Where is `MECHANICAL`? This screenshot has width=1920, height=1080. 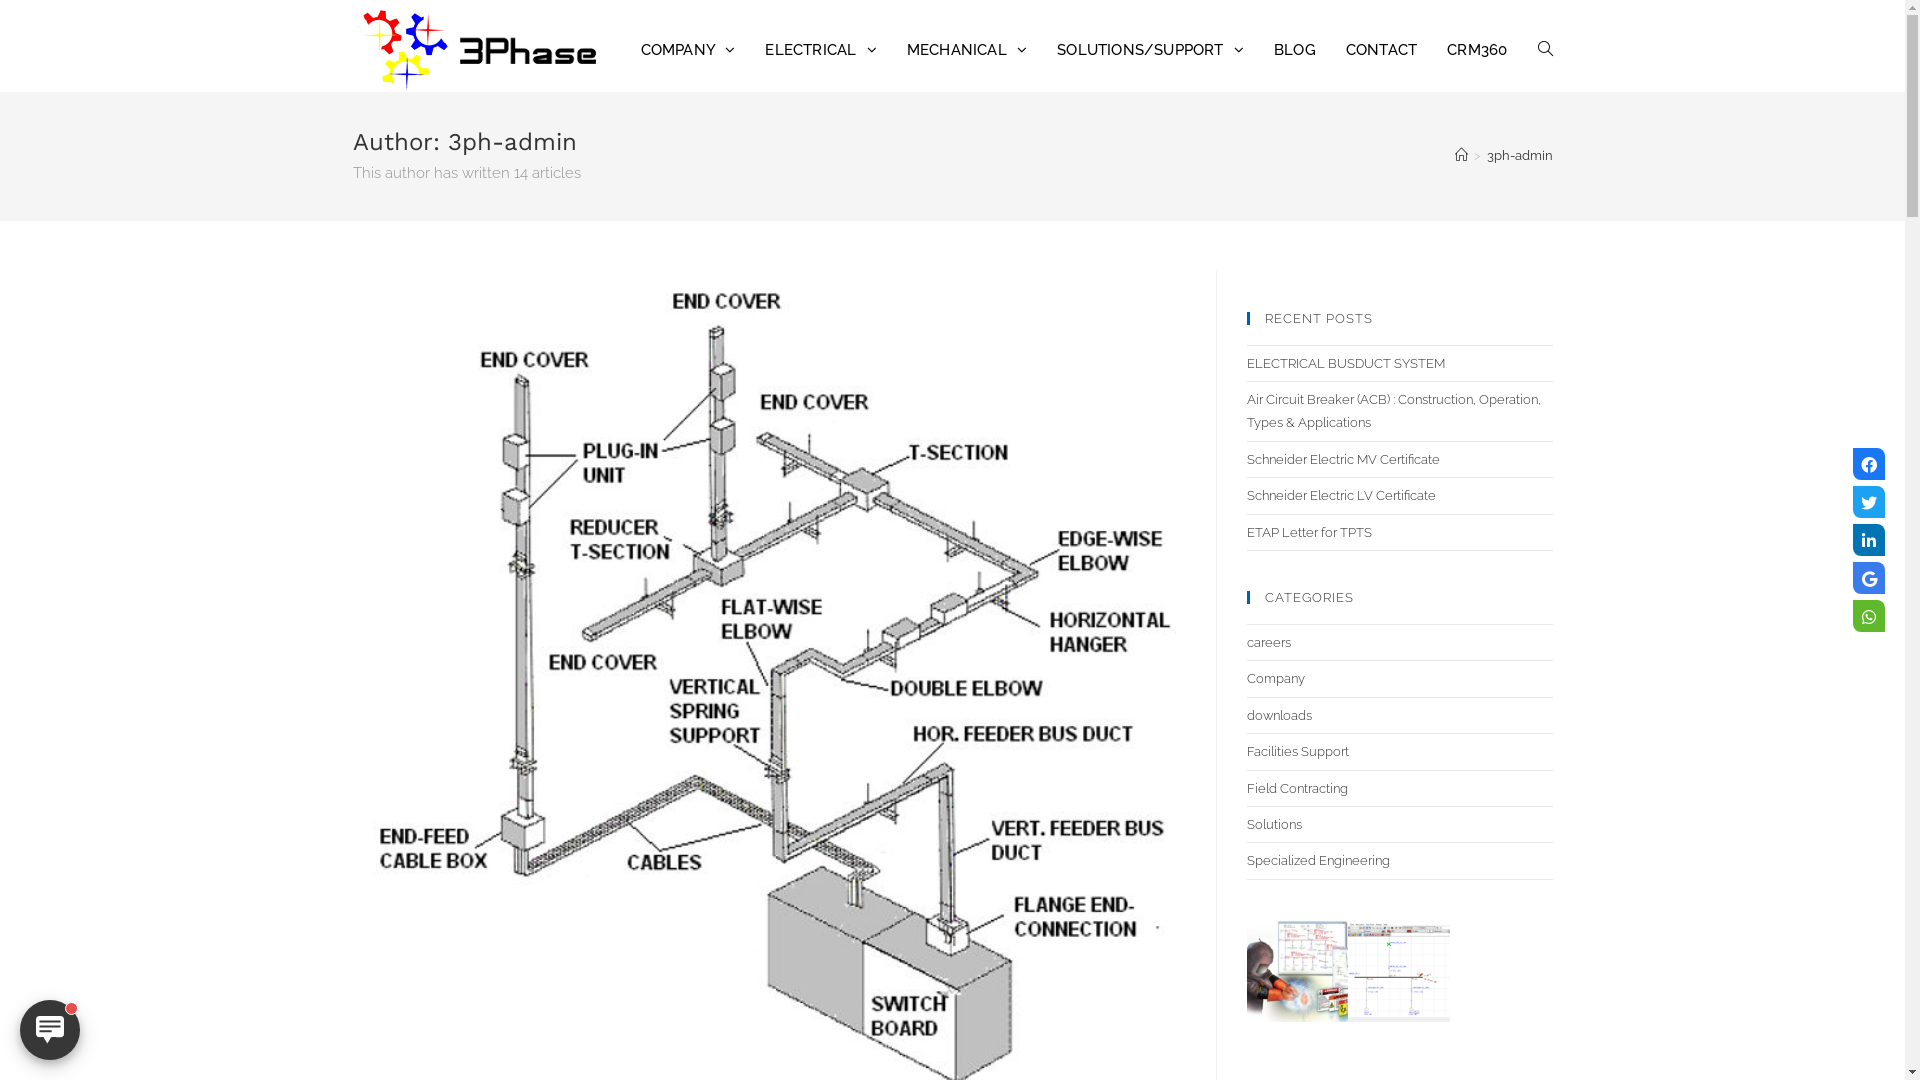 MECHANICAL is located at coordinates (967, 50).